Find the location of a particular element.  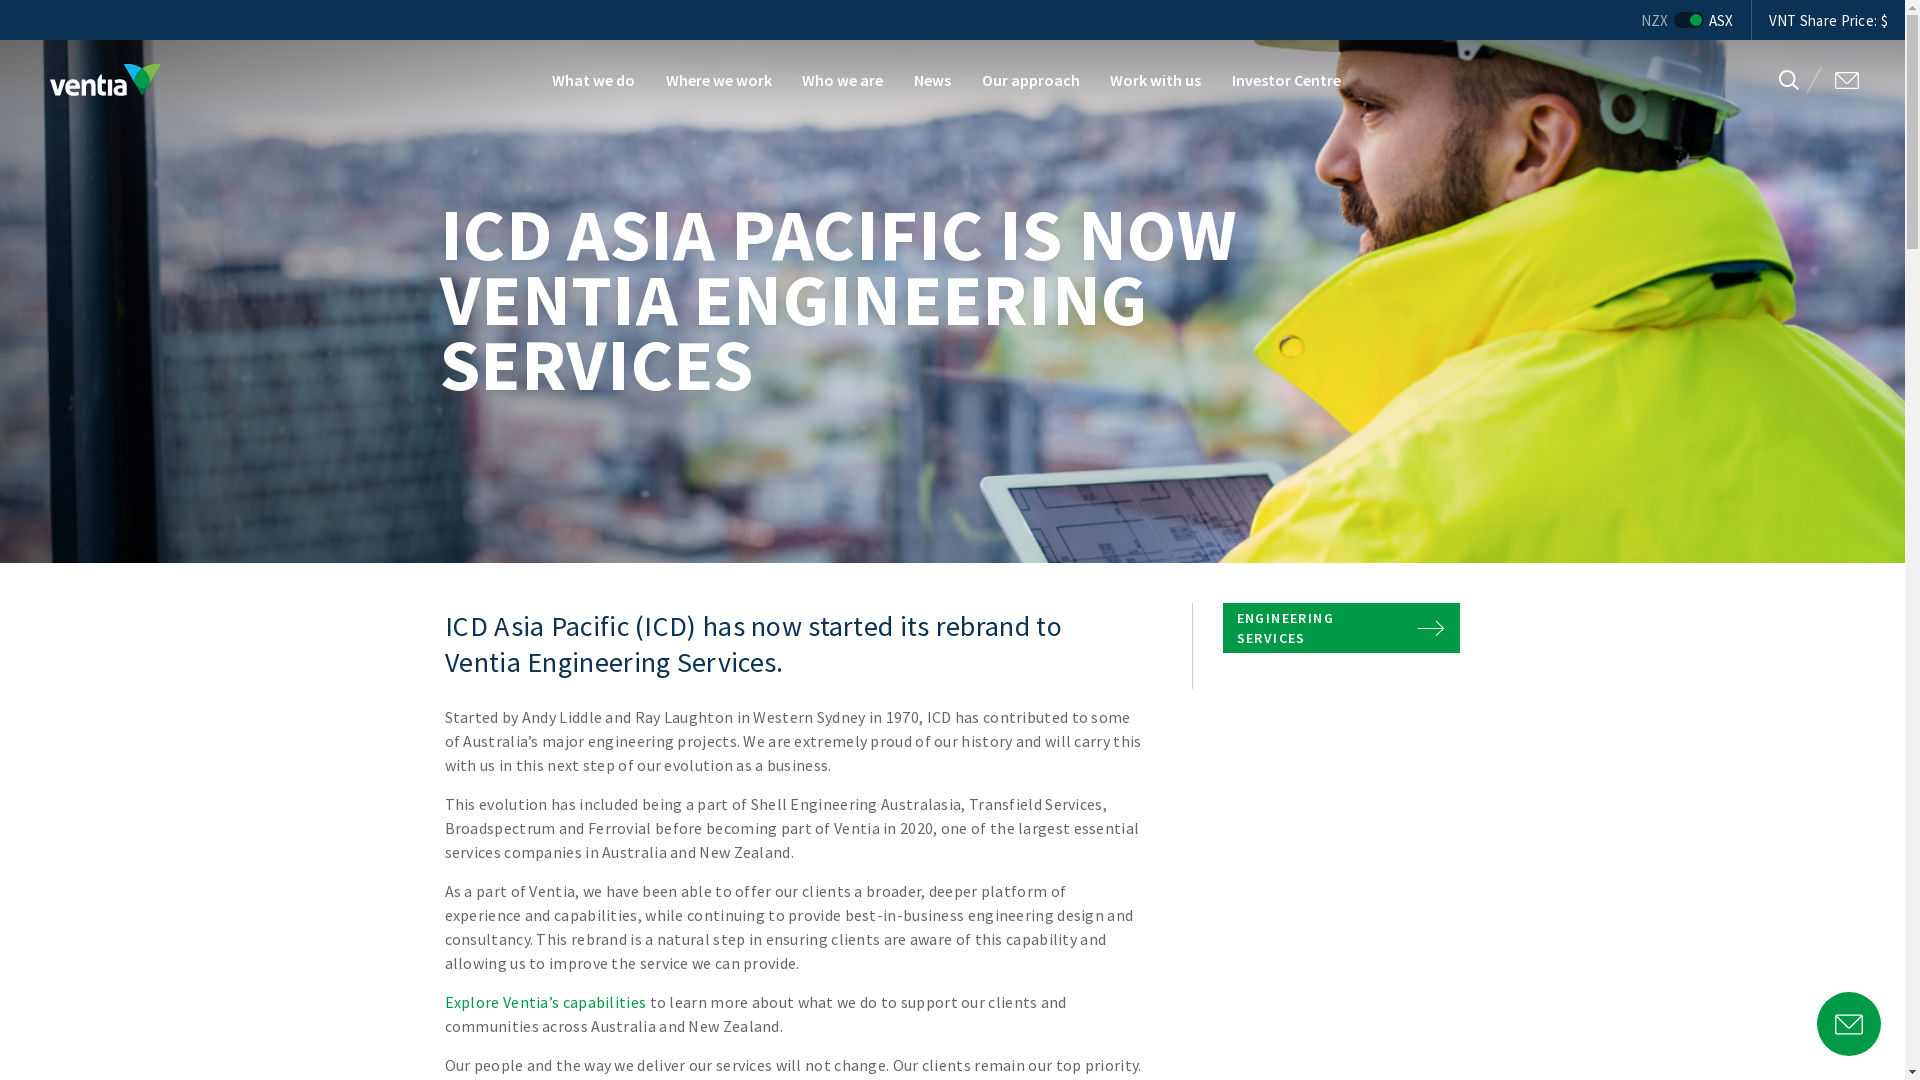

ENGINEERING SERVICES is located at coordinates (1342, 628).